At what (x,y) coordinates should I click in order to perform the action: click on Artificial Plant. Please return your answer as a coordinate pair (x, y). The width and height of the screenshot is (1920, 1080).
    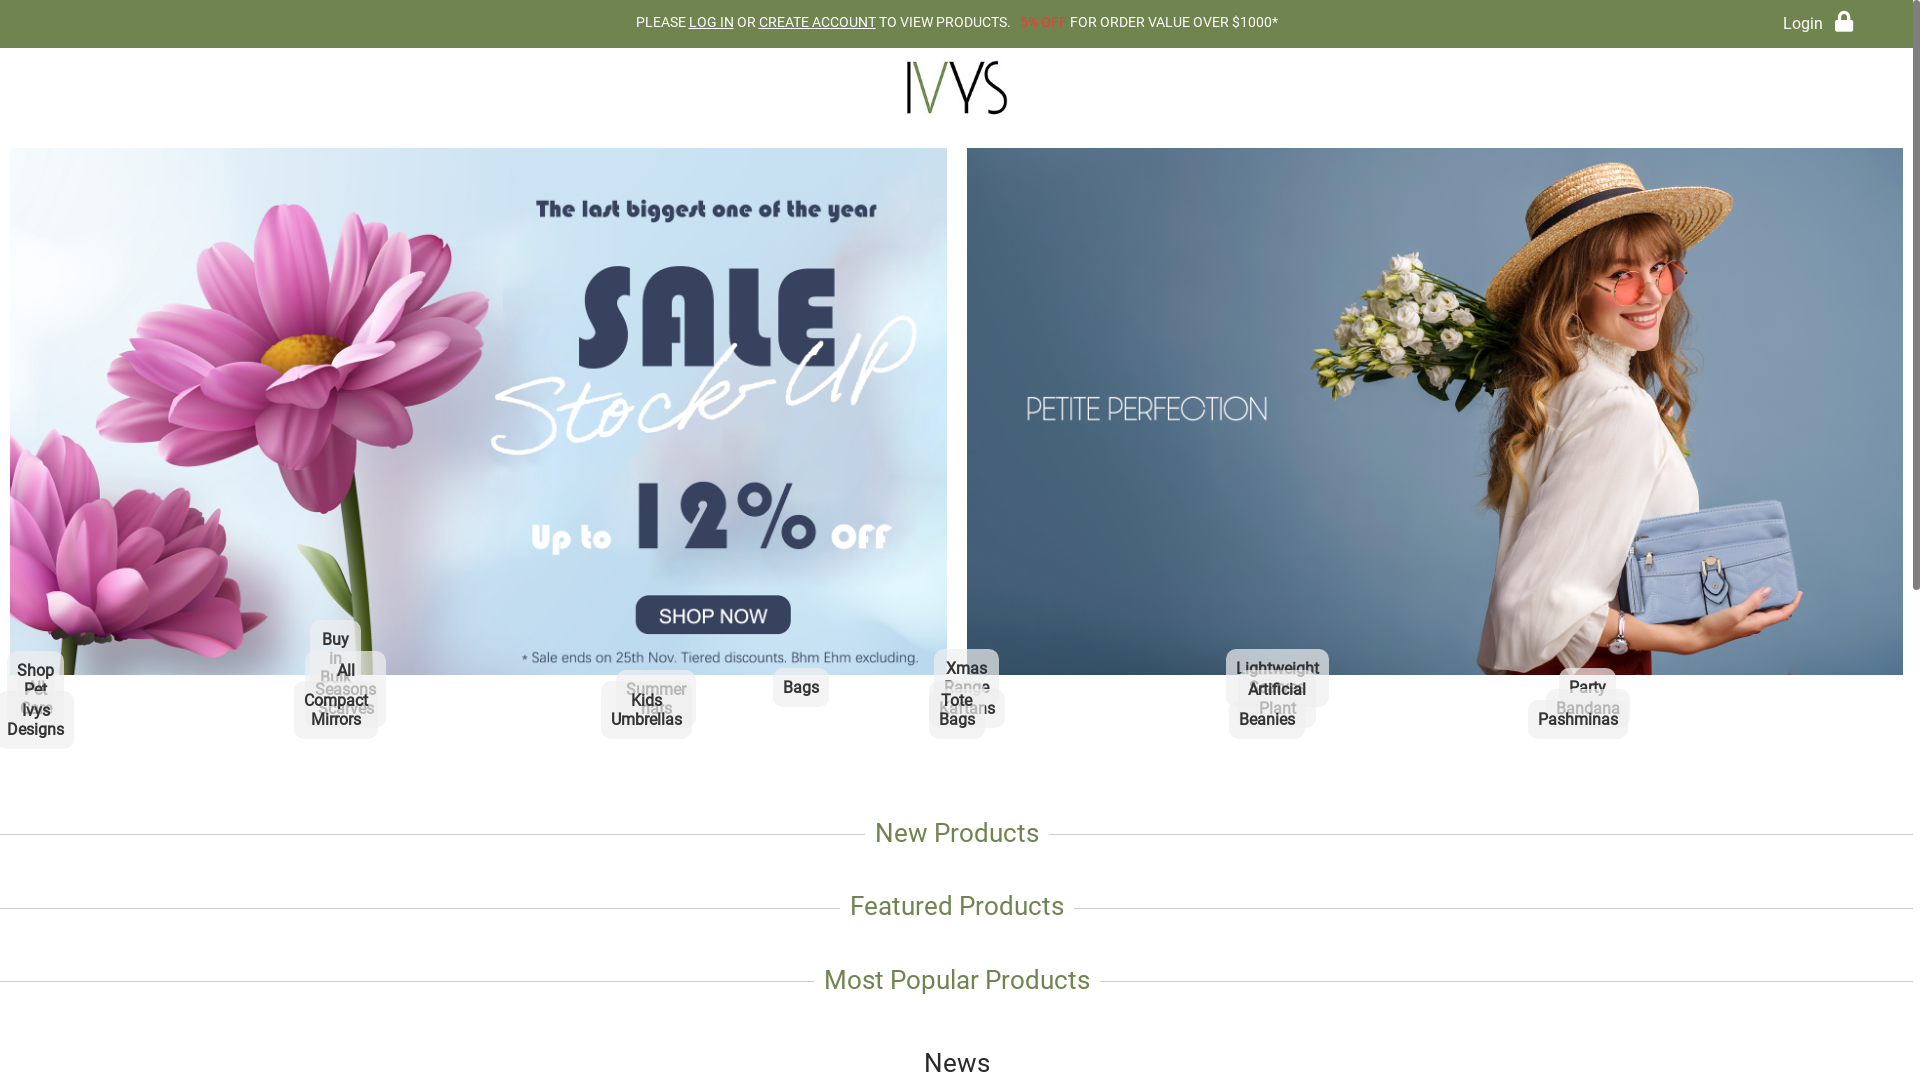
    Looking at the image, I should click on (1278, 738).